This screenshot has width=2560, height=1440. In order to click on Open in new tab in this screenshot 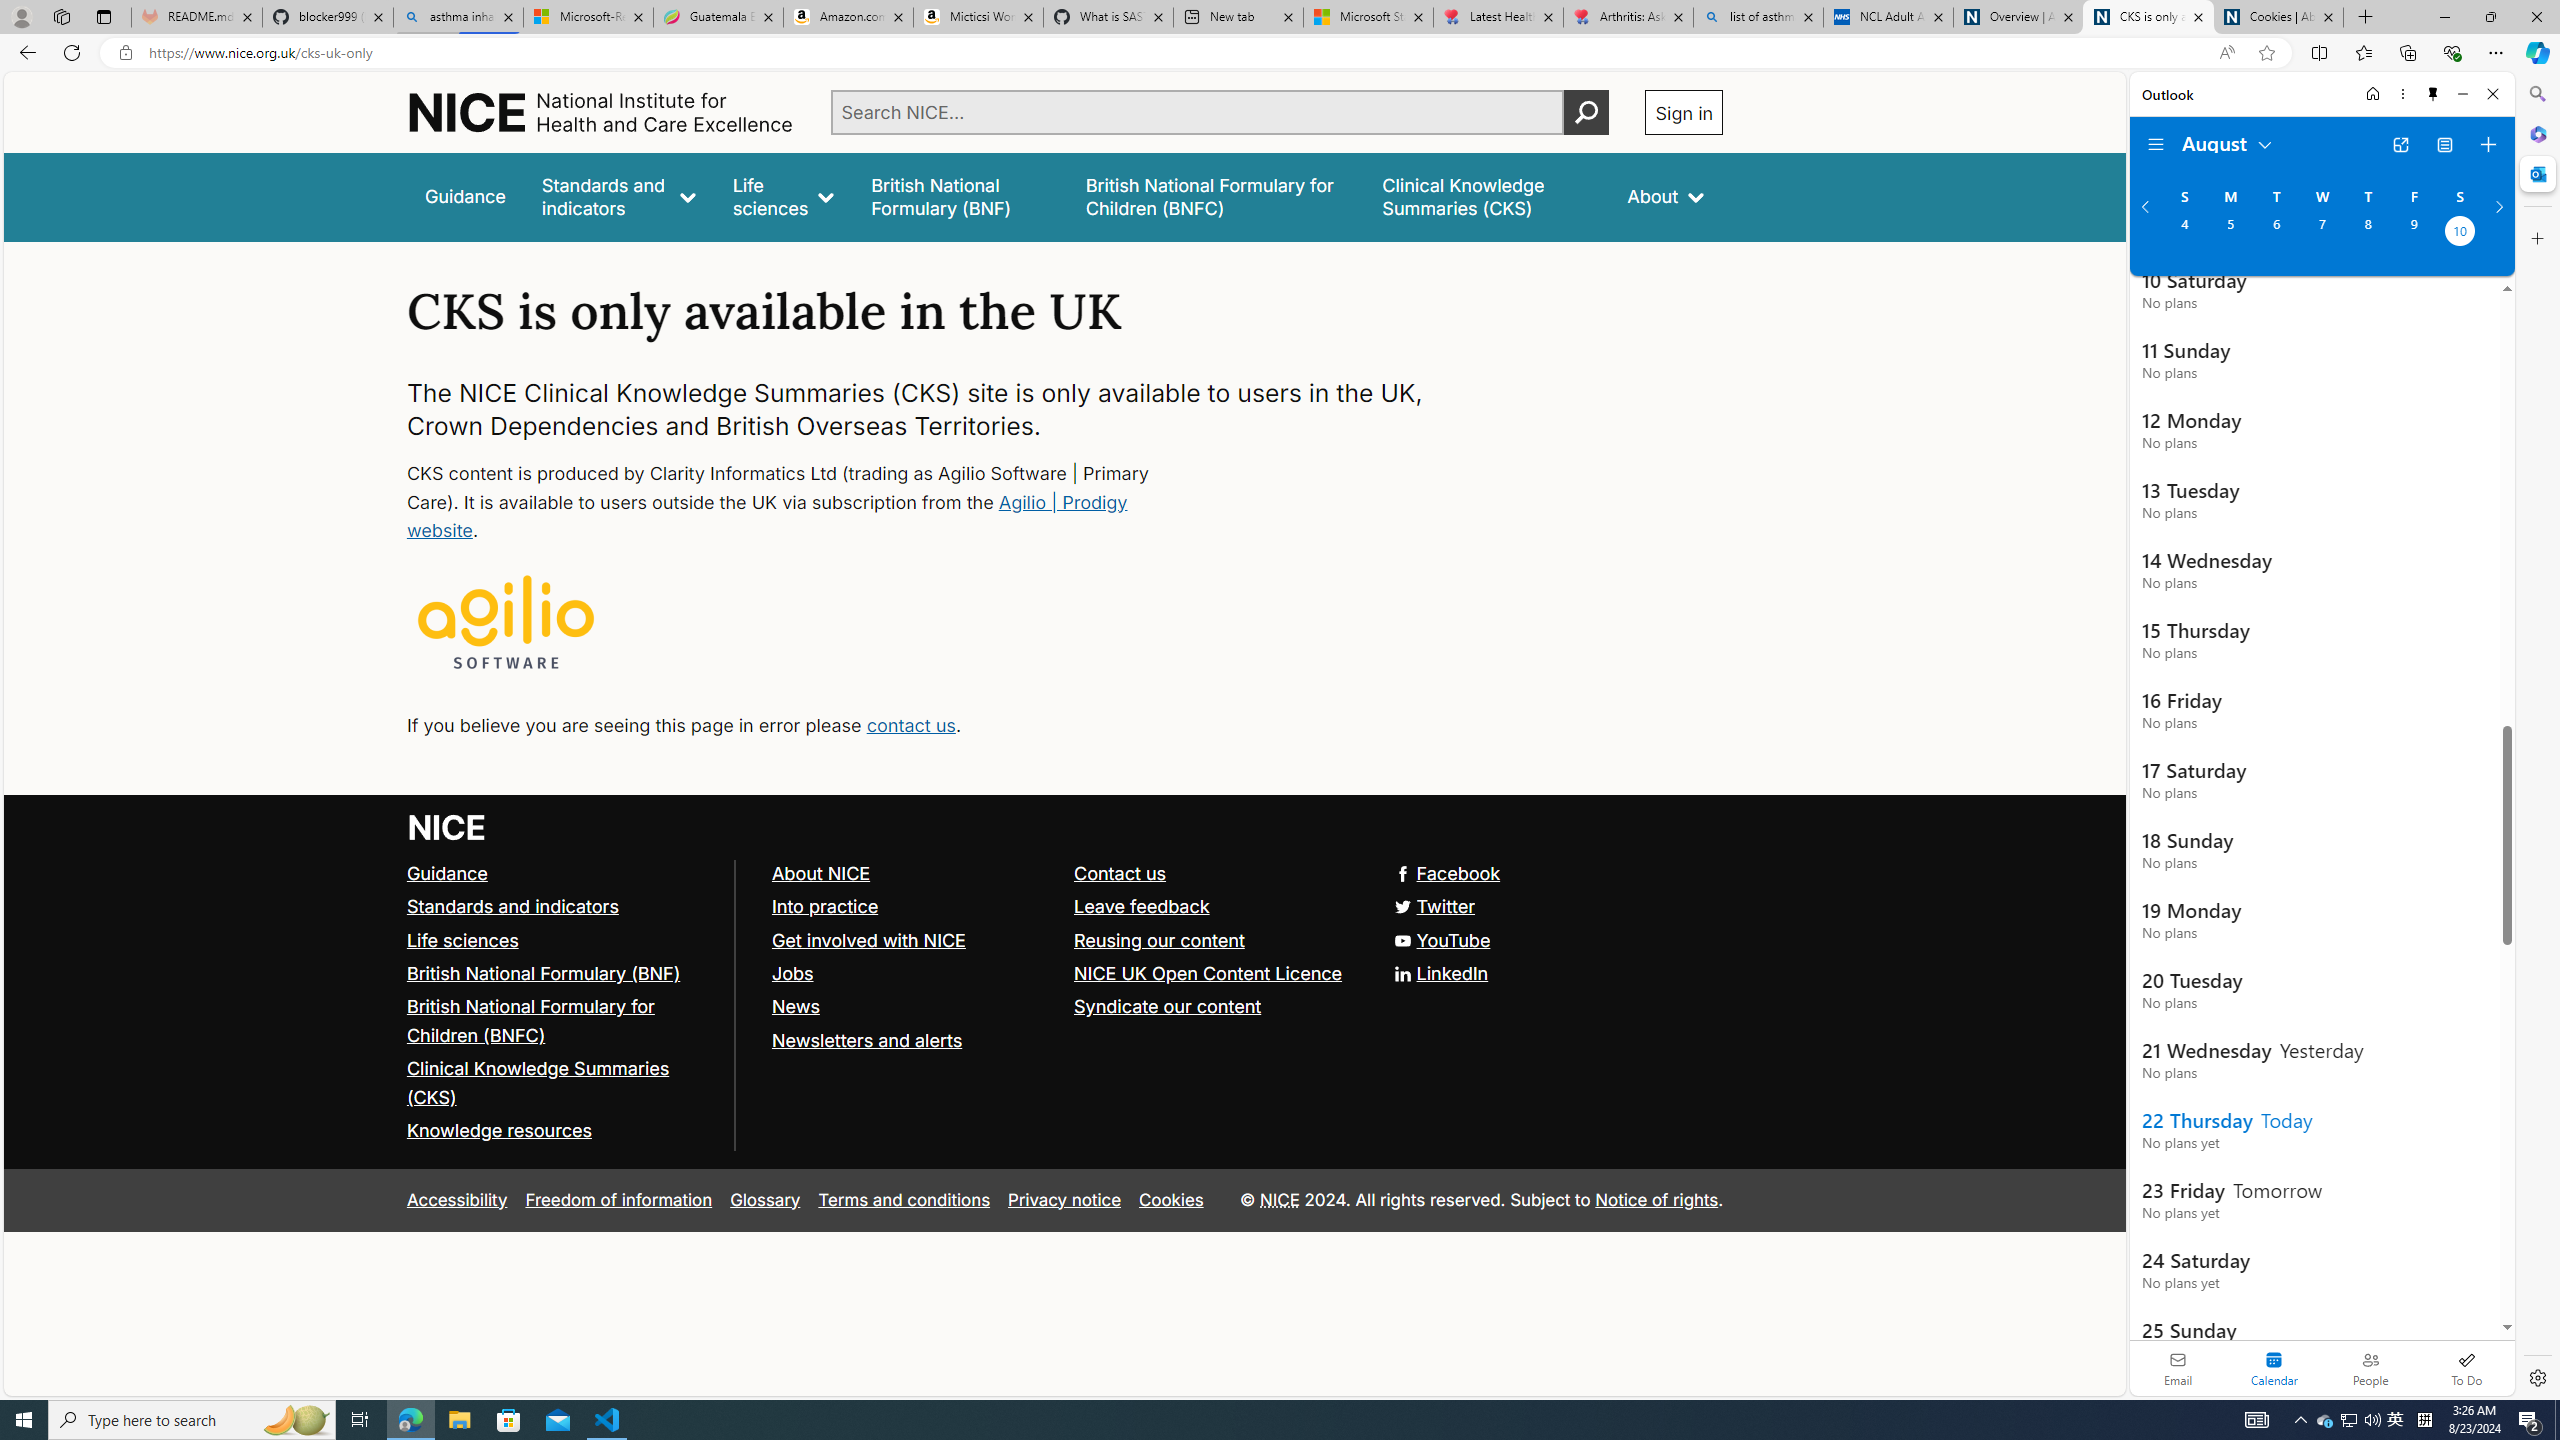, I will do `click(2400, 145)`.